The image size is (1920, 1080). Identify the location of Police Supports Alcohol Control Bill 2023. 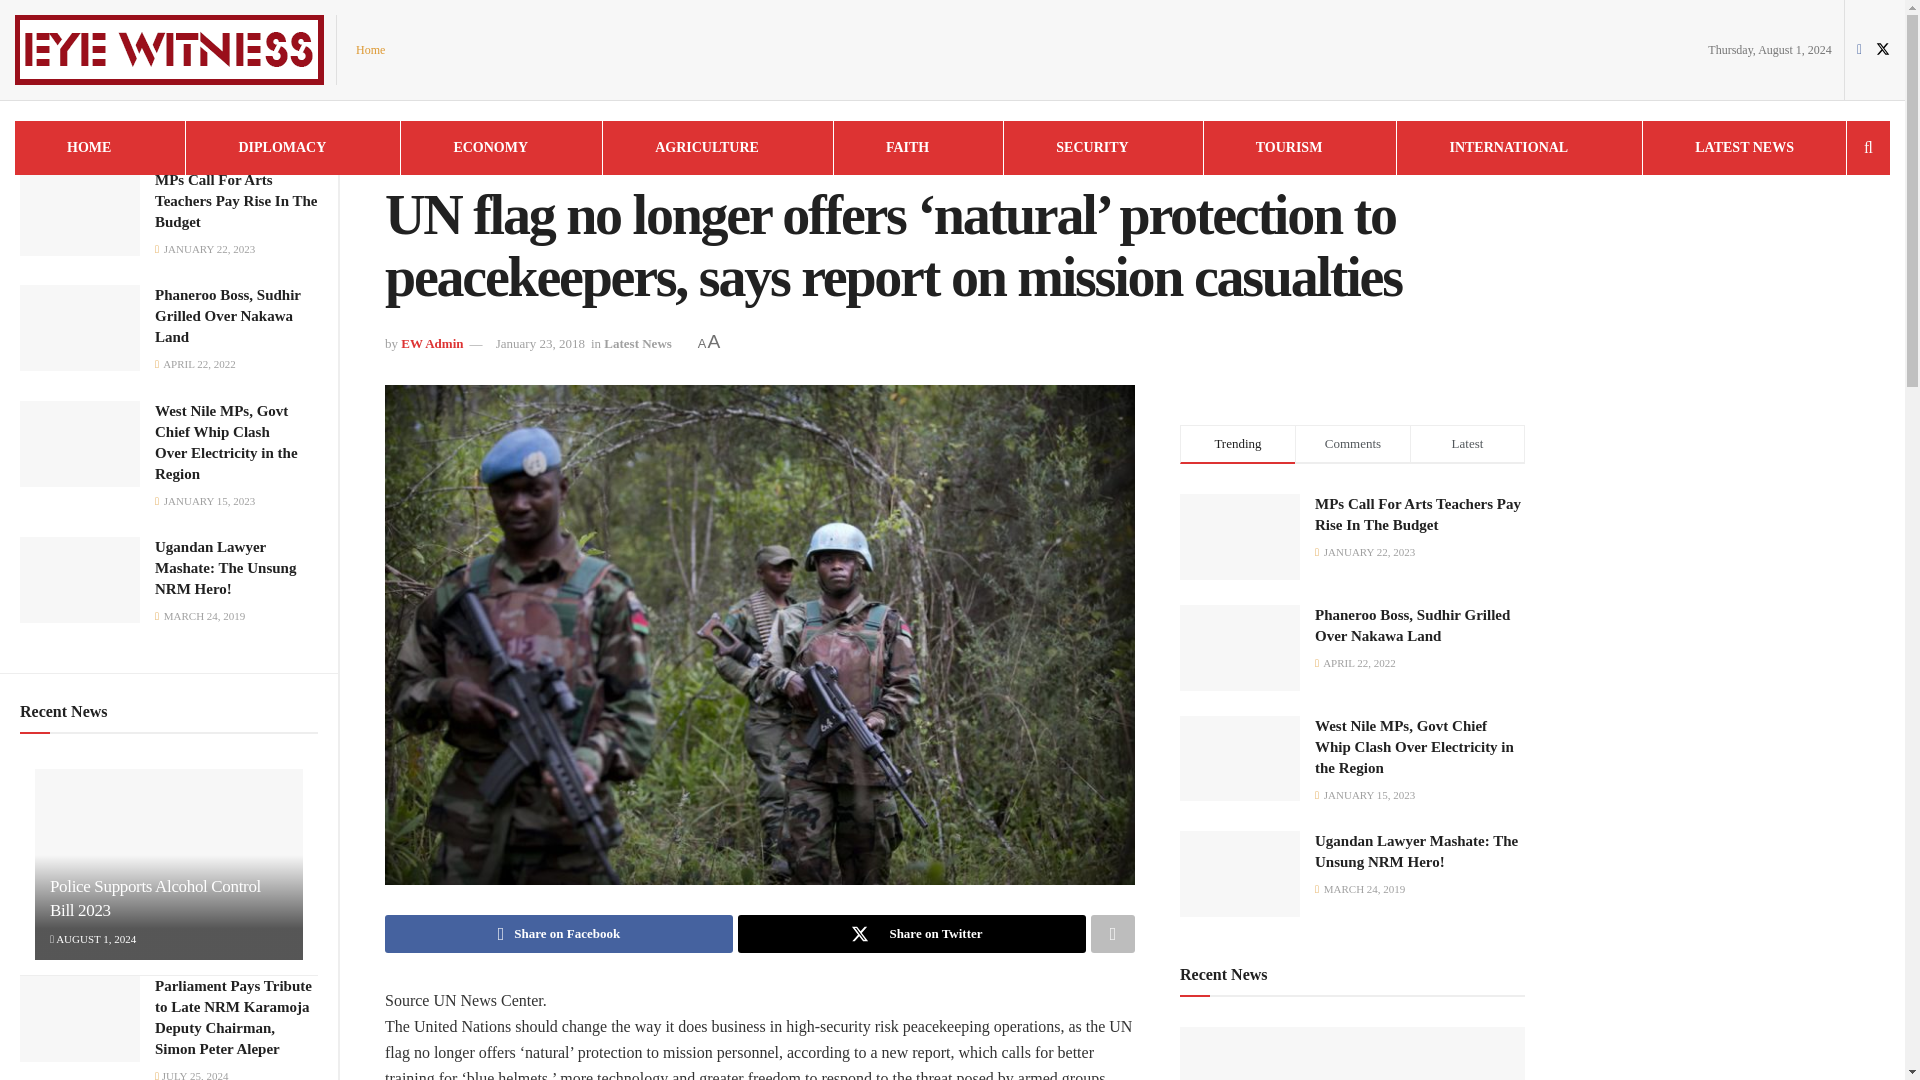
(155, 898).